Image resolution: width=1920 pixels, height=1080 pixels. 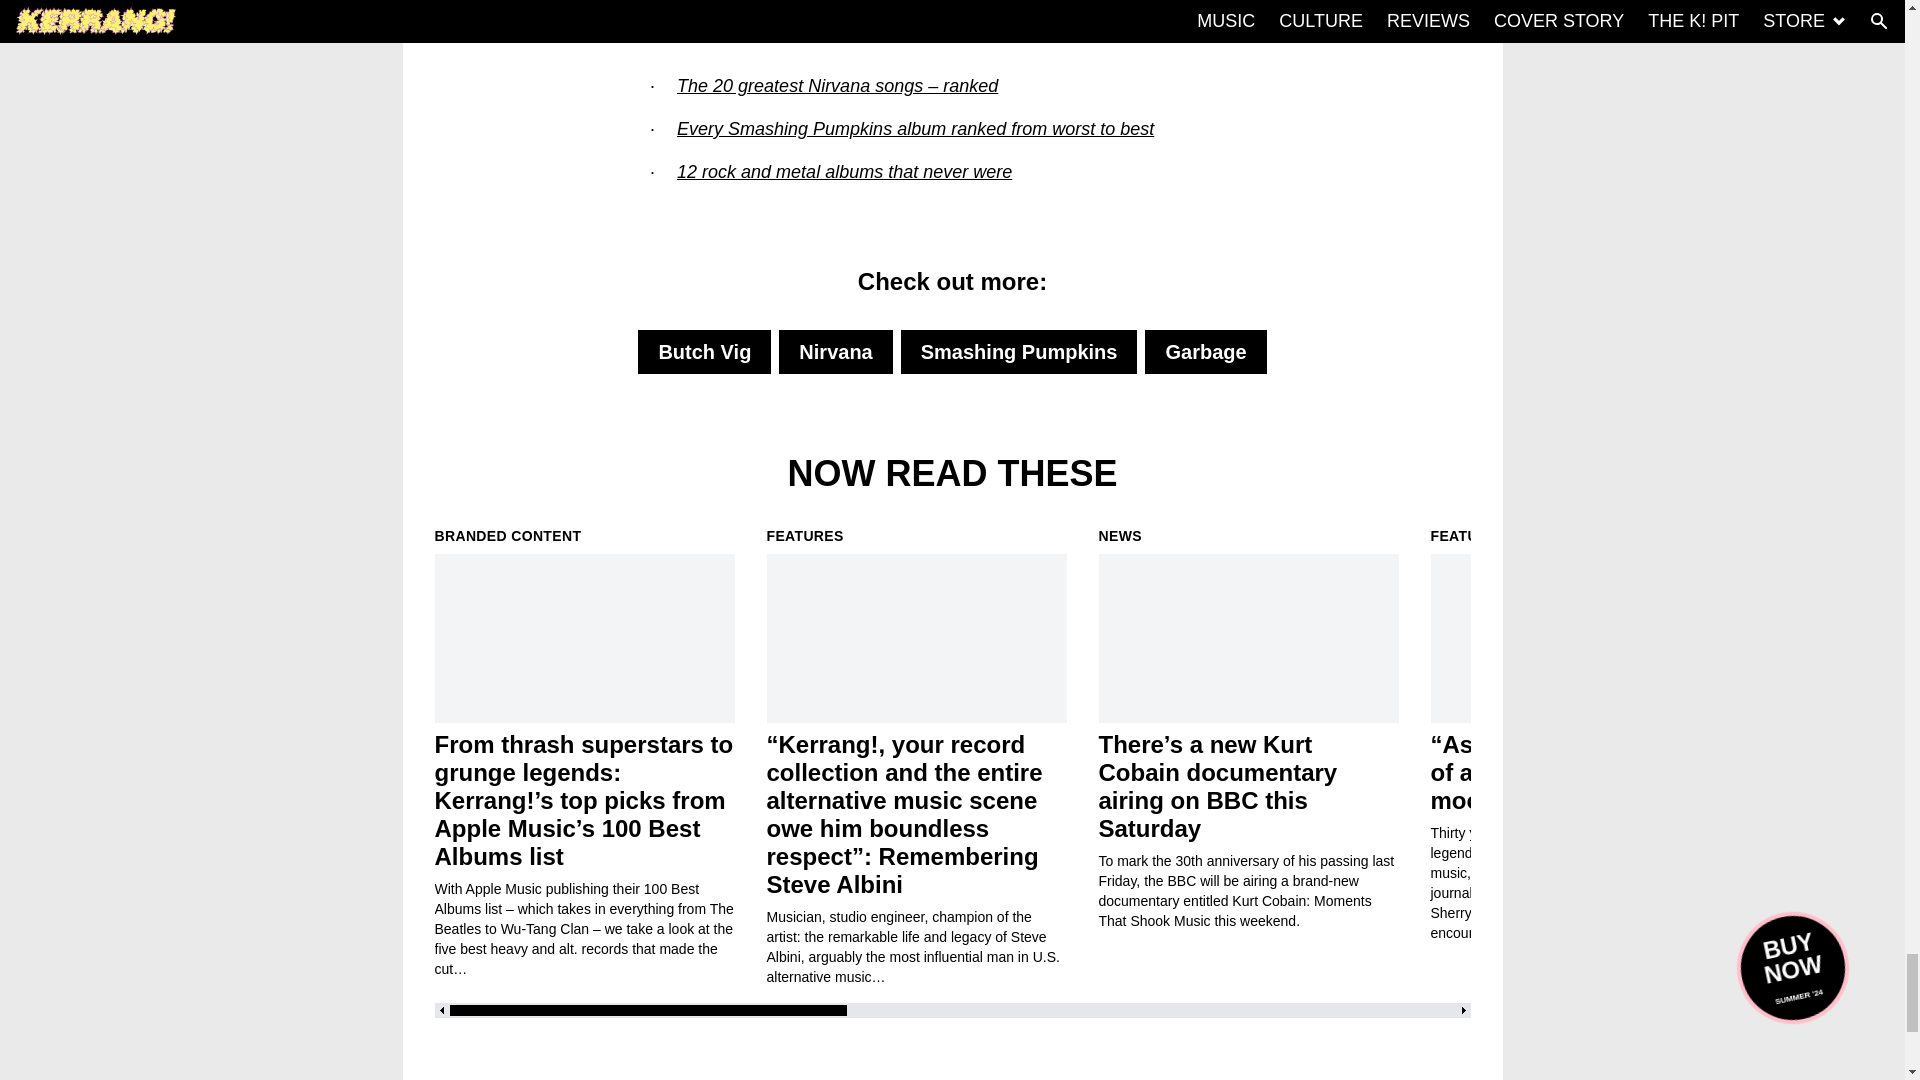 I want to click on Every Smashing Pumpkins album ranked from worst to best, so click(x=915, y=128).